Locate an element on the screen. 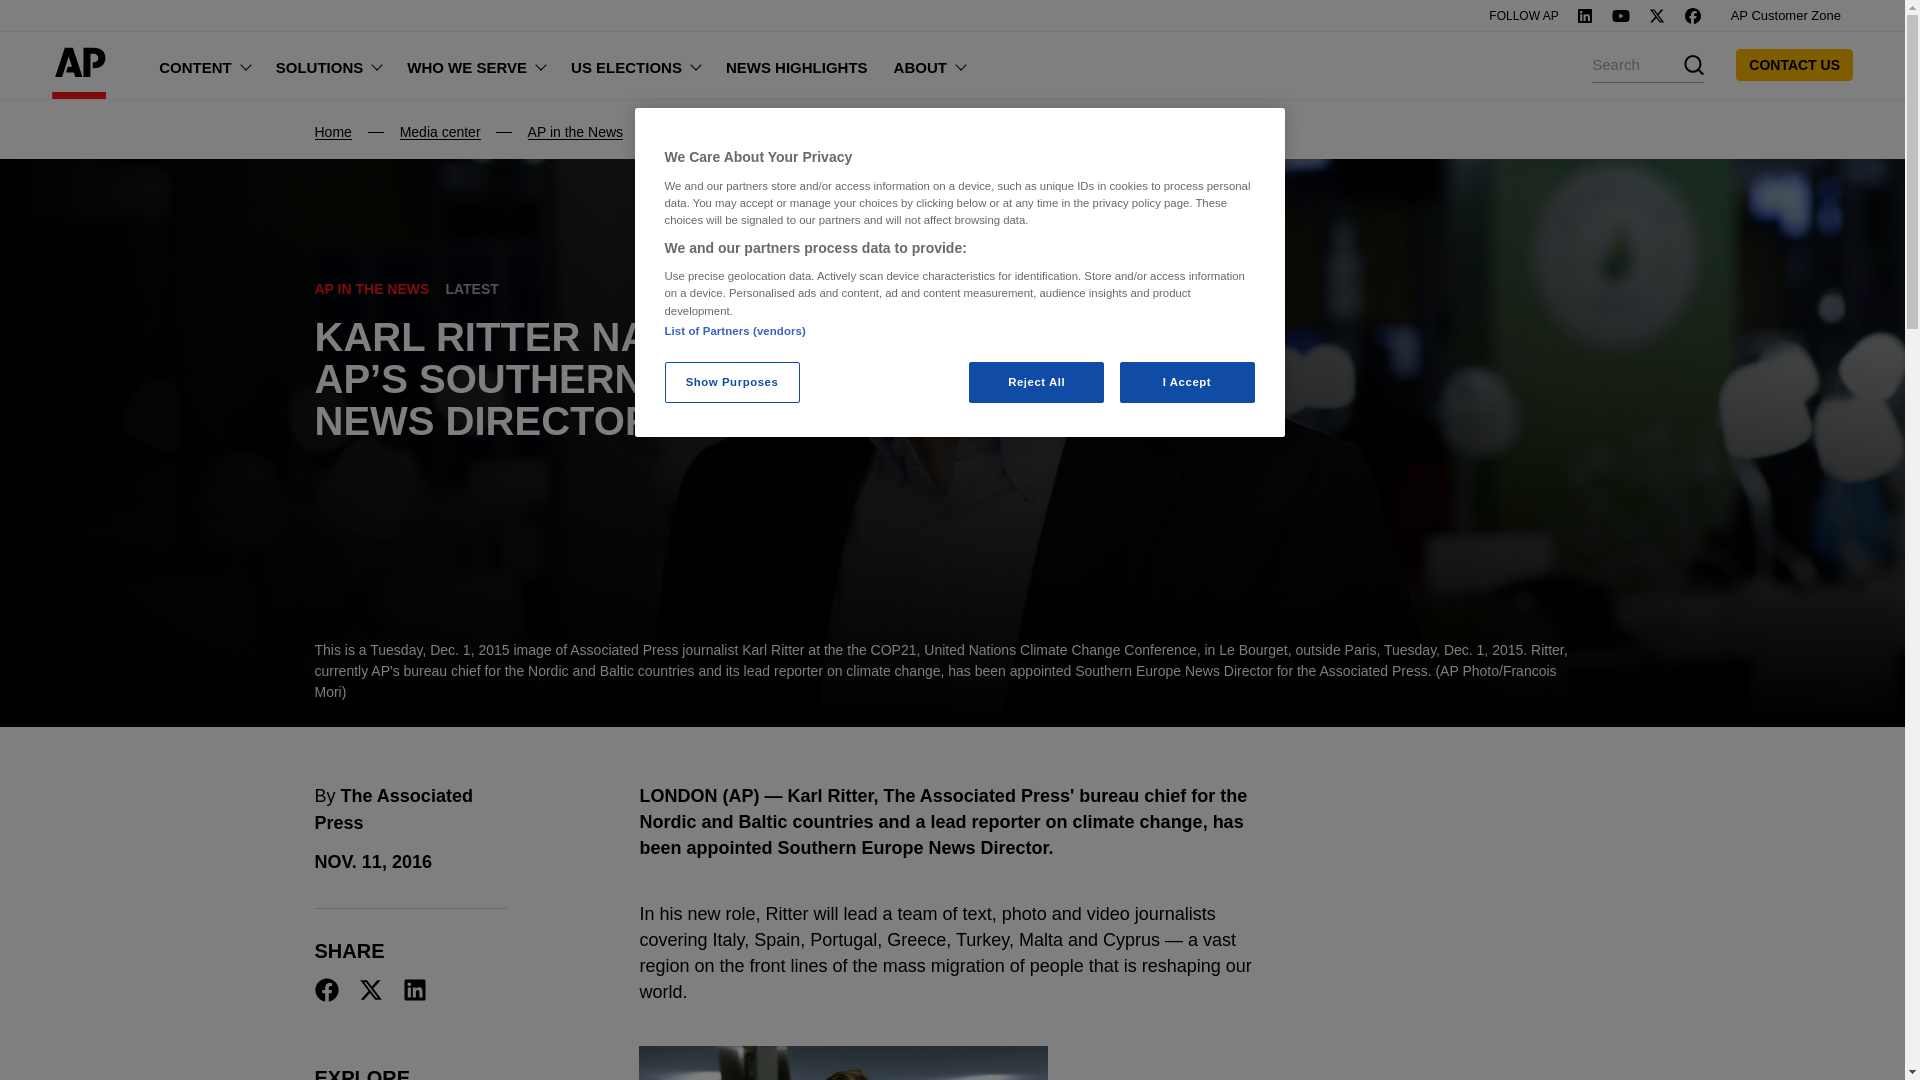 The width and height of the screenshot is (1920, 1080). Youtube is located at coordinates (1620, 15).